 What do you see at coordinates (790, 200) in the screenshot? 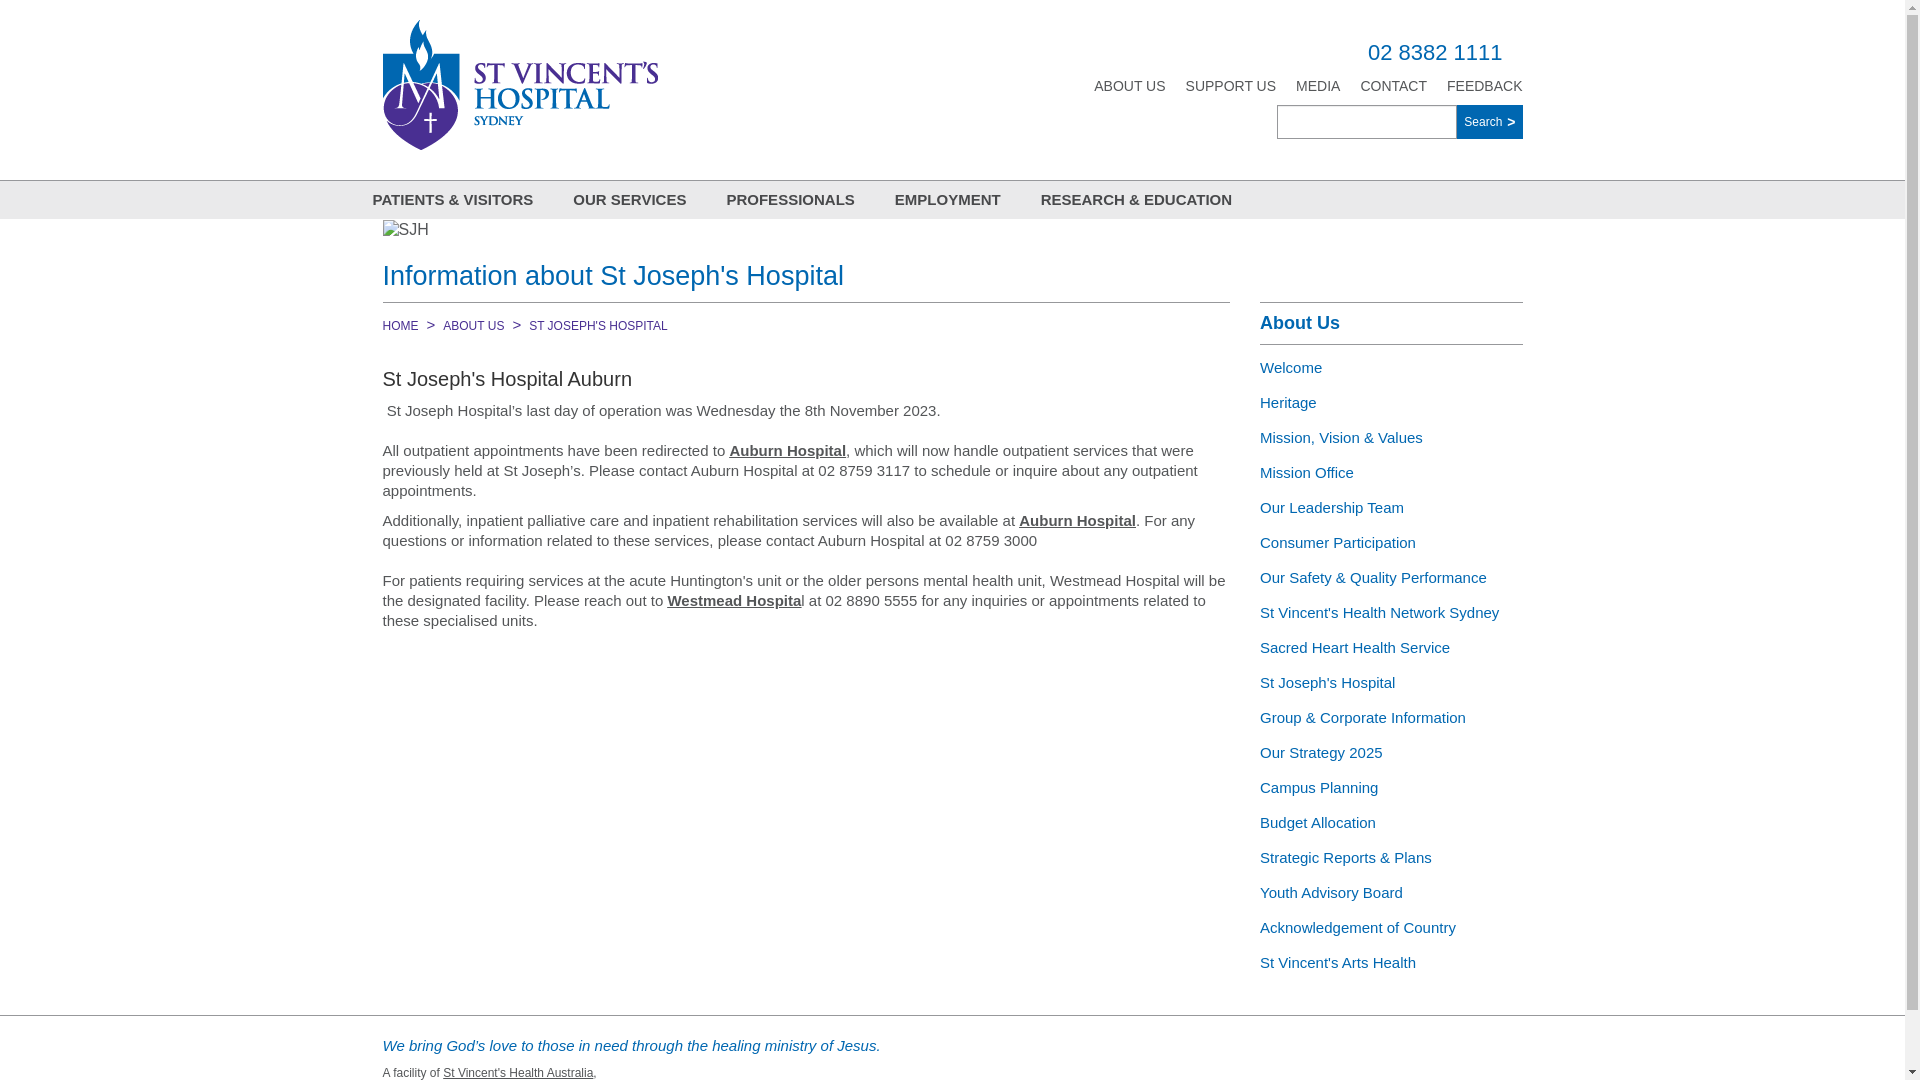
I see `PROFESSIONALS` at bounding box center [790, 200].